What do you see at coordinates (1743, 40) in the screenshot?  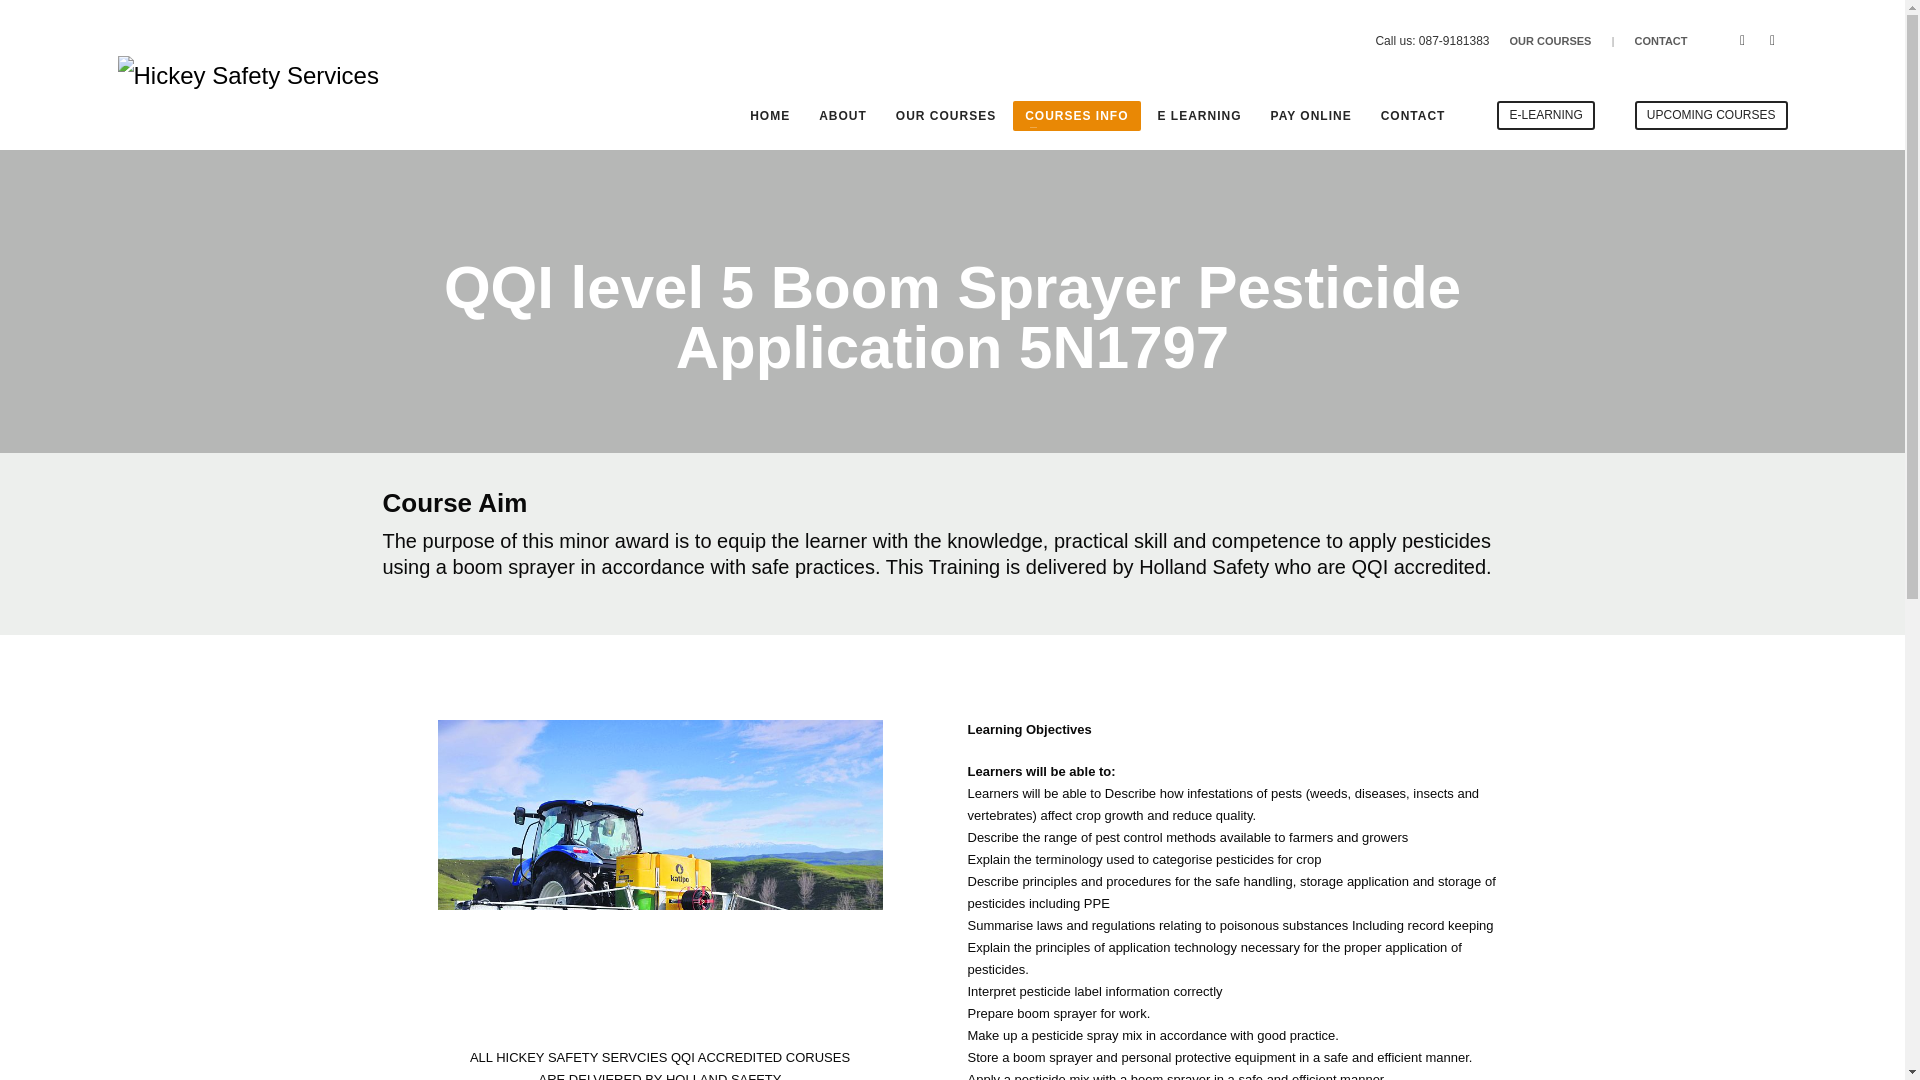 I see `Facebook` at bounding box center [1743, 40].